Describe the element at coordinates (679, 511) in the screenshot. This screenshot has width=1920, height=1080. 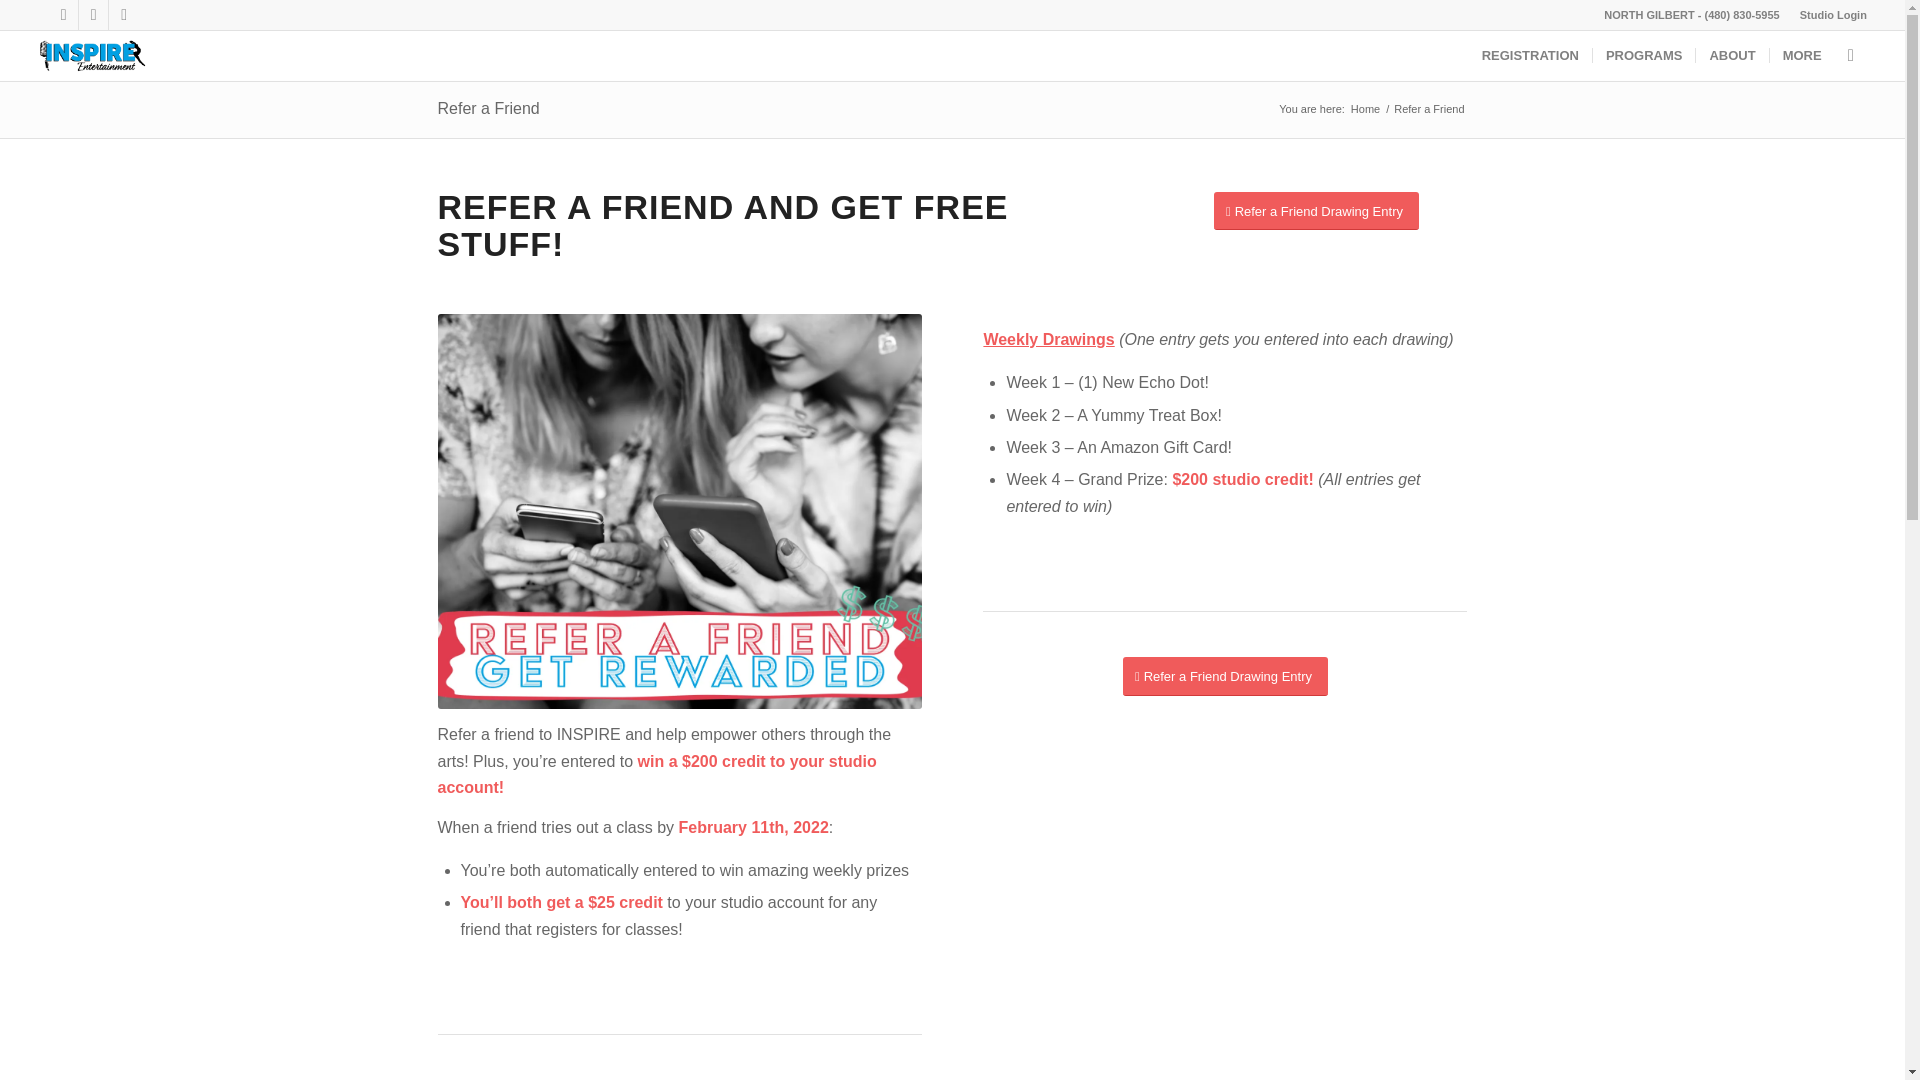
I see `Refer a Friend Post 2019` at that location.